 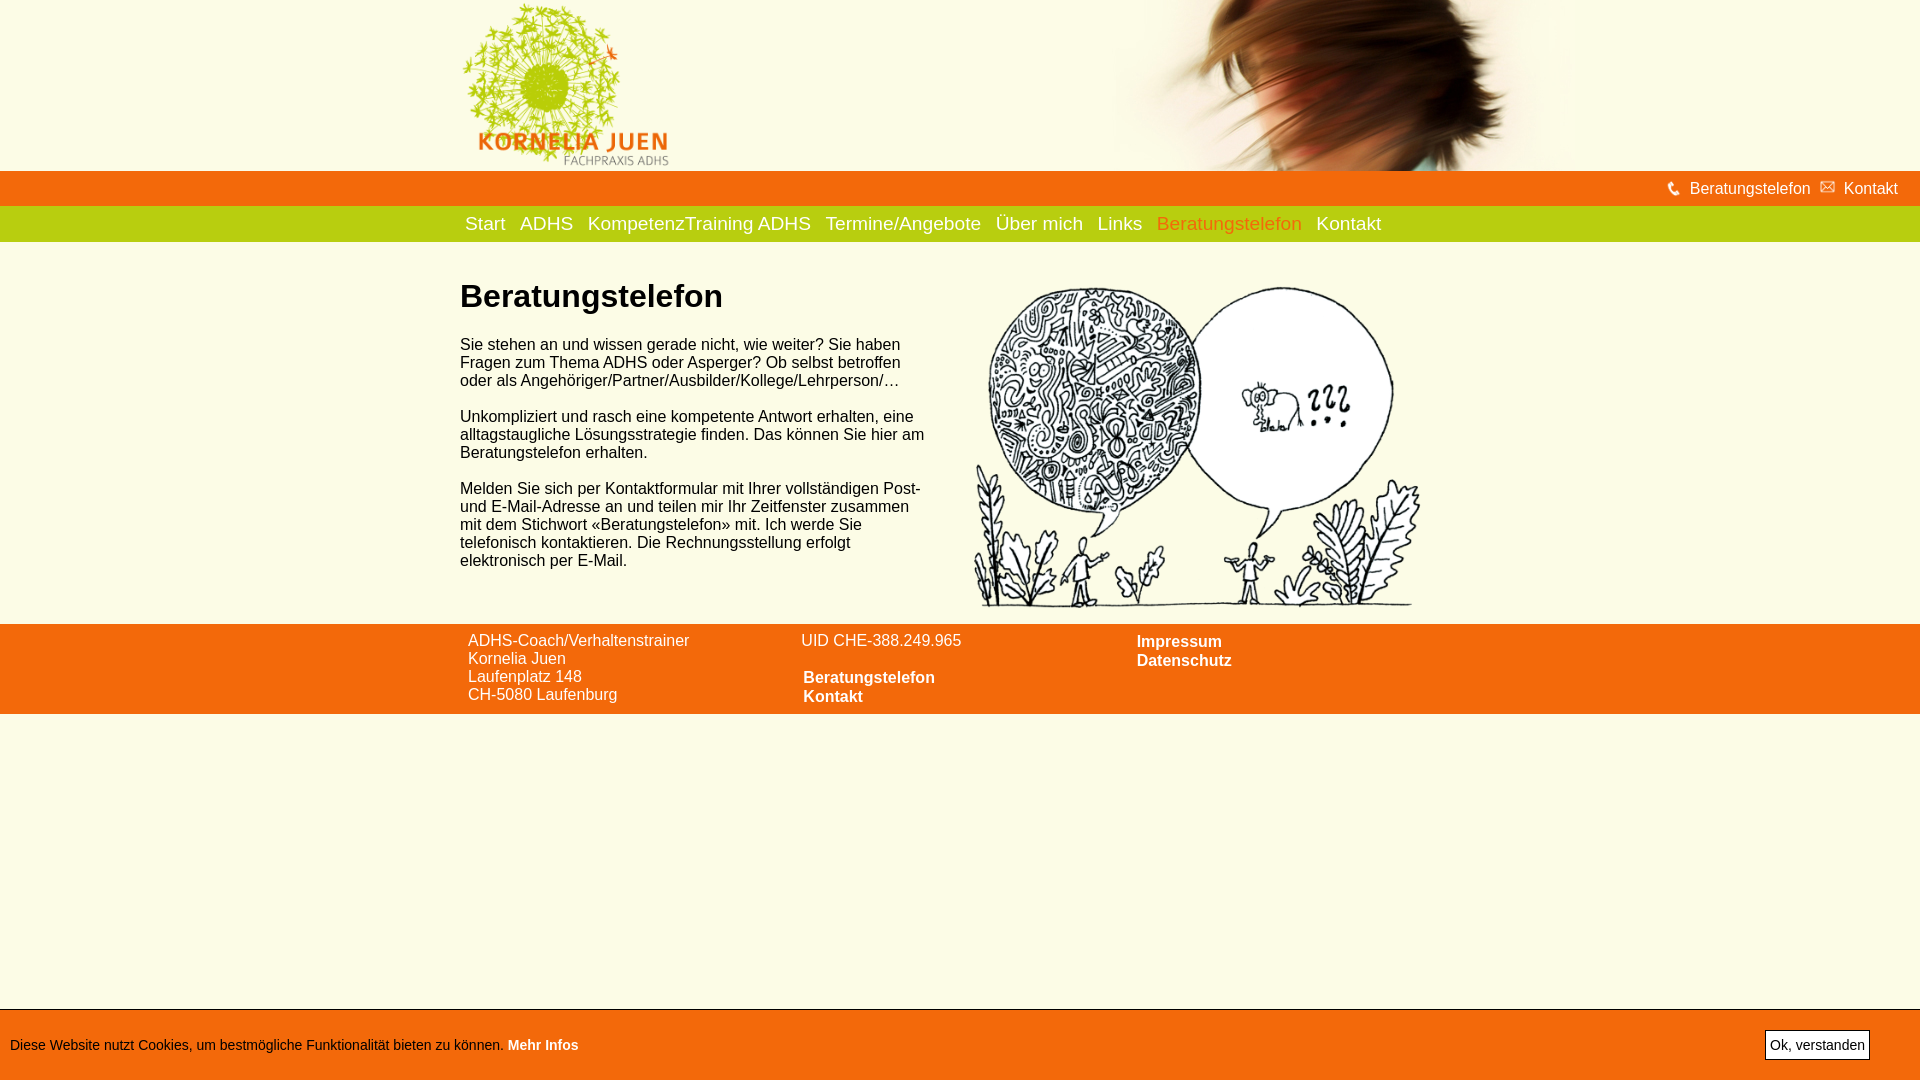 I want to click on ADHS, so click(x=546, y=224).